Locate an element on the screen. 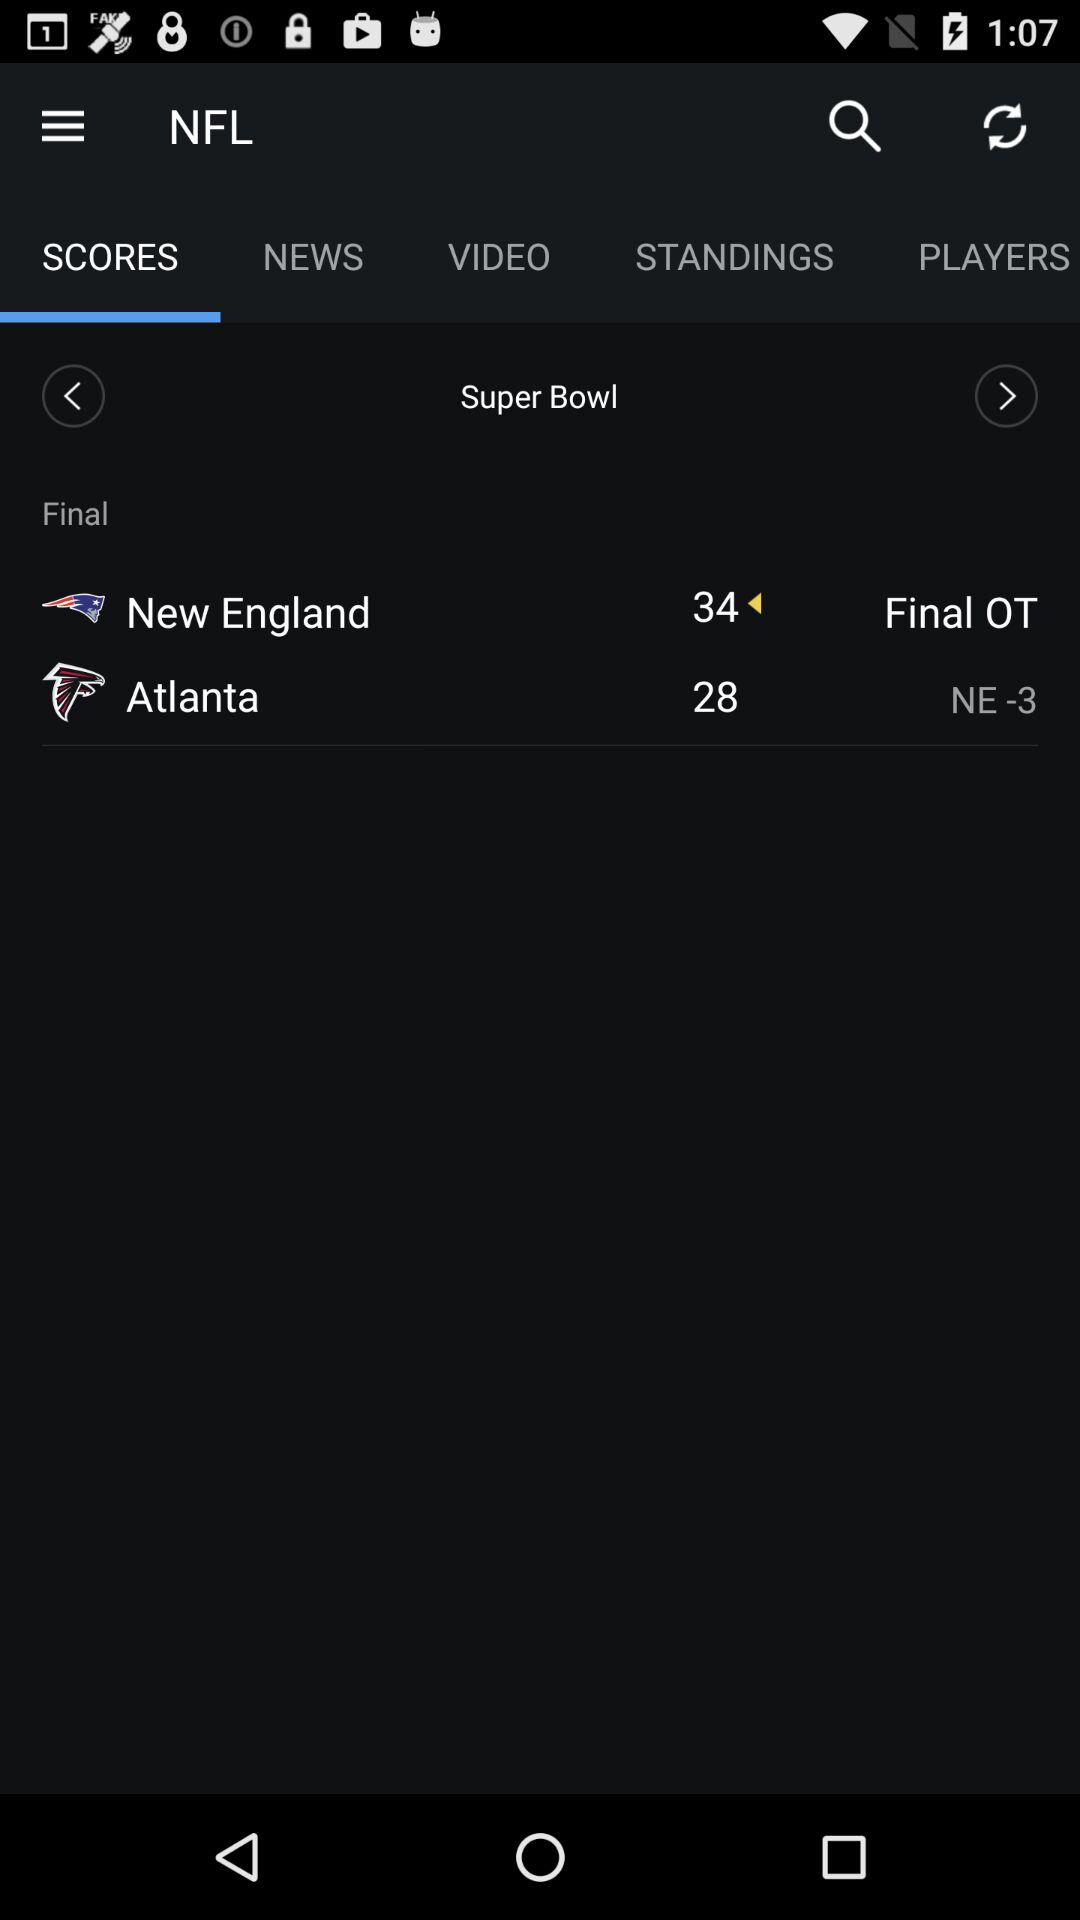  tap the app to the right of the new england is located at coordinates (715, 604).